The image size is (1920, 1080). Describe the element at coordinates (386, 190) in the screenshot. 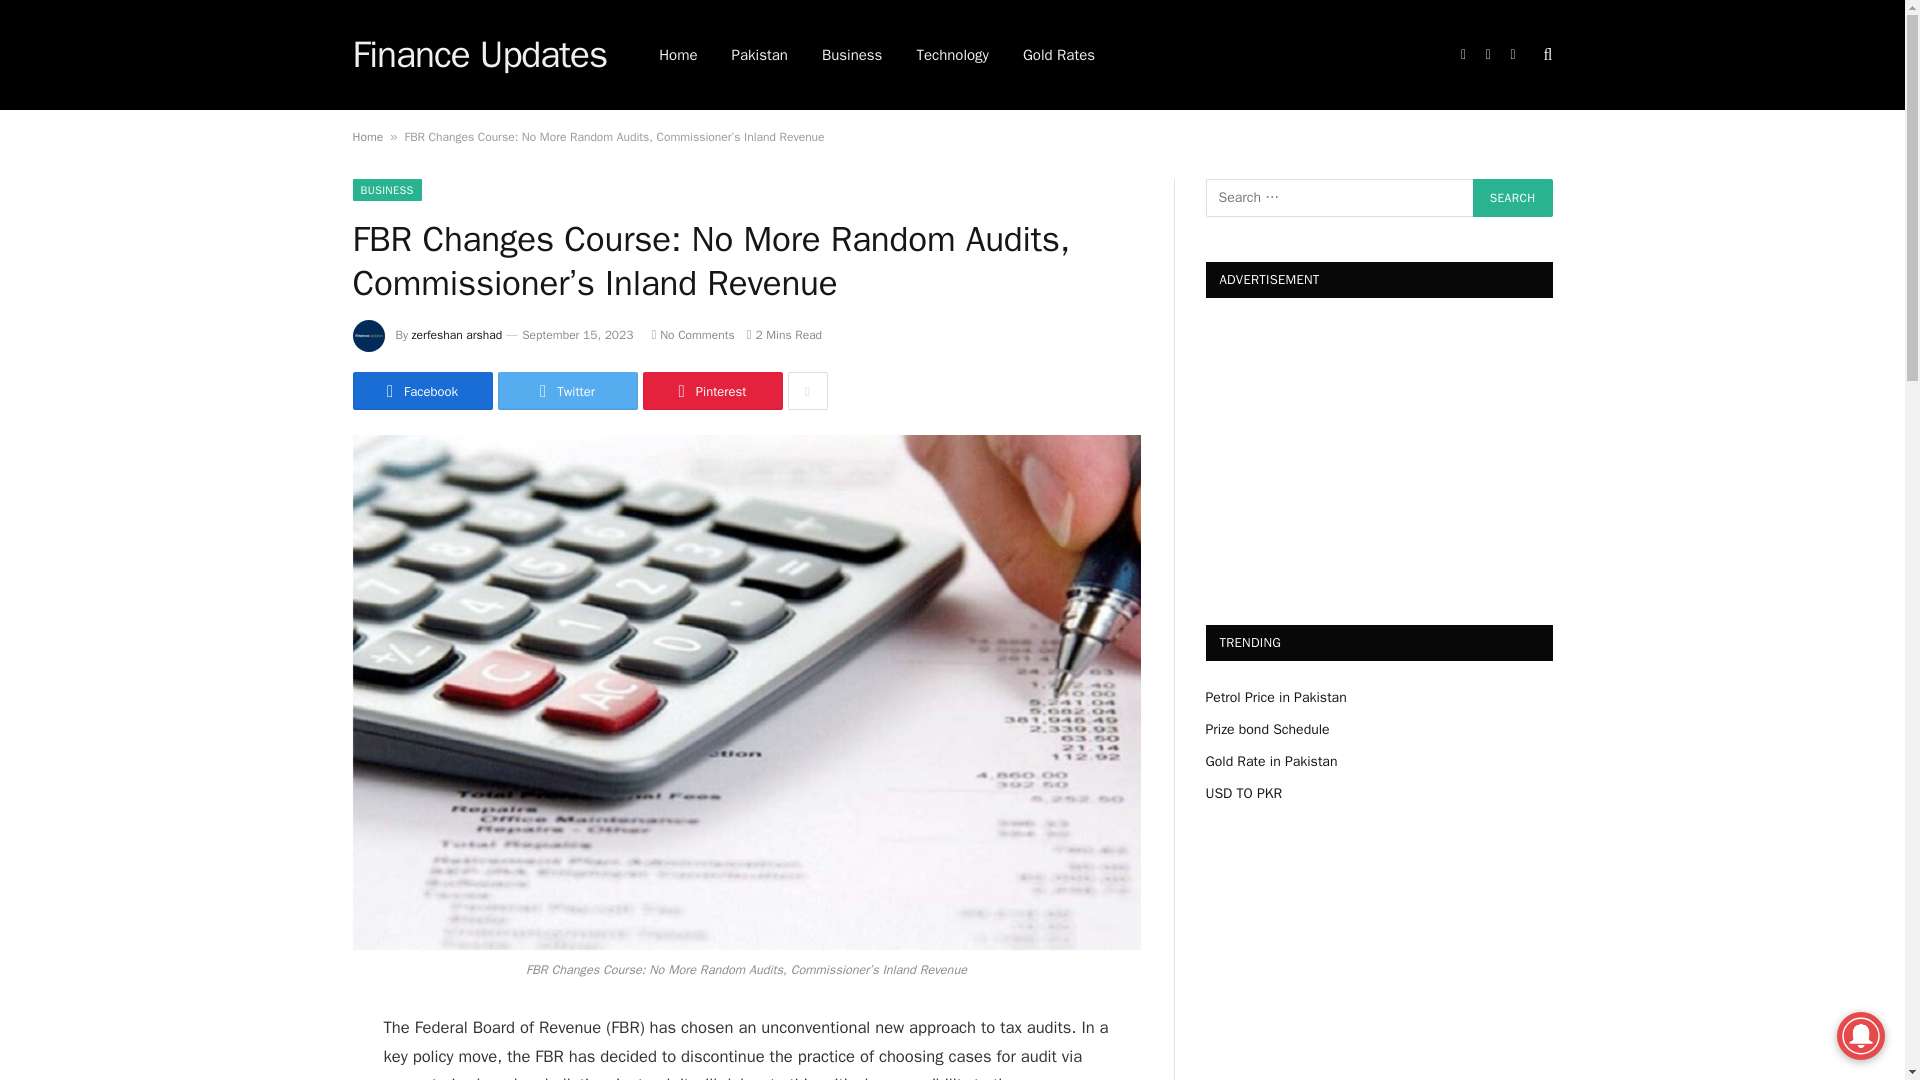

I see `BUSINESS` at that location.